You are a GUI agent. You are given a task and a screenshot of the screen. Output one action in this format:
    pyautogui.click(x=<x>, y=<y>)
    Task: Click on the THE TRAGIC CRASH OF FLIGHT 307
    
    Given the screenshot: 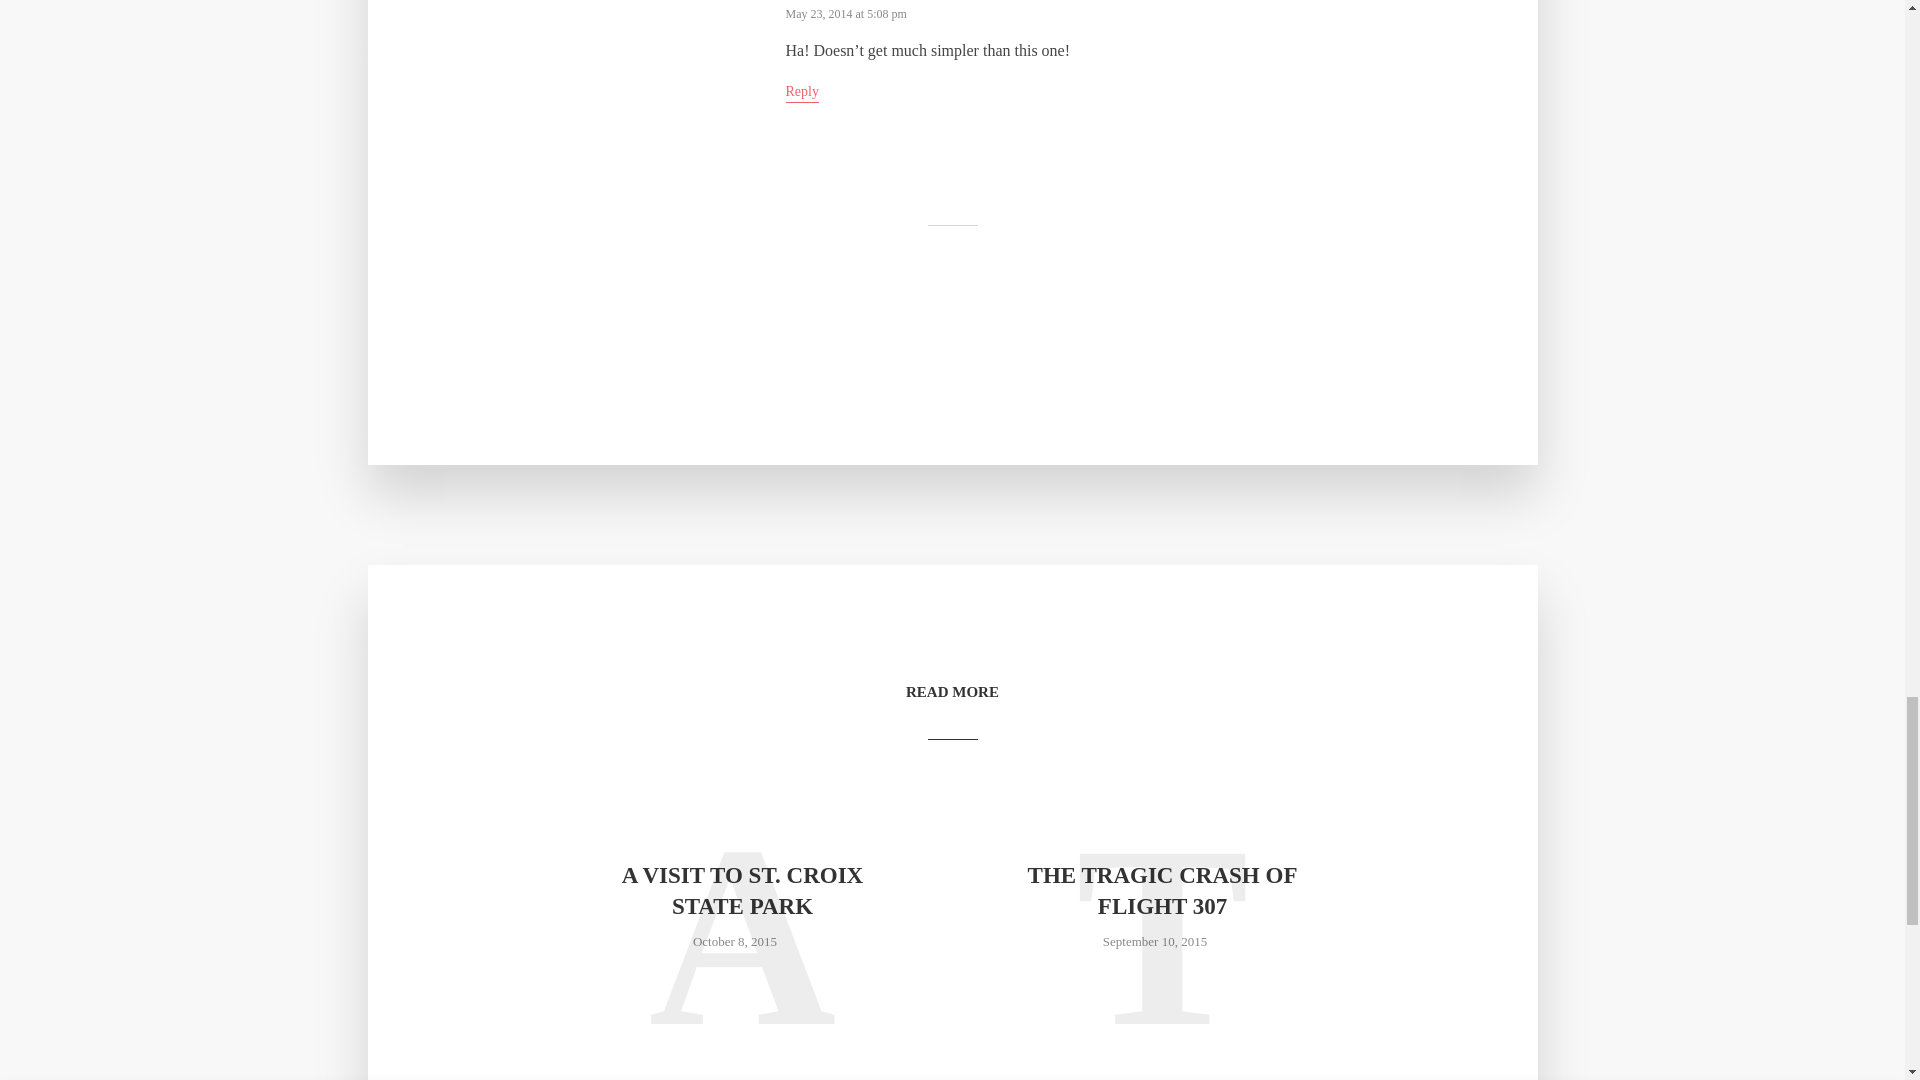 What is the action you would take?
    pyautogui.click(x=1161, y=890)
    